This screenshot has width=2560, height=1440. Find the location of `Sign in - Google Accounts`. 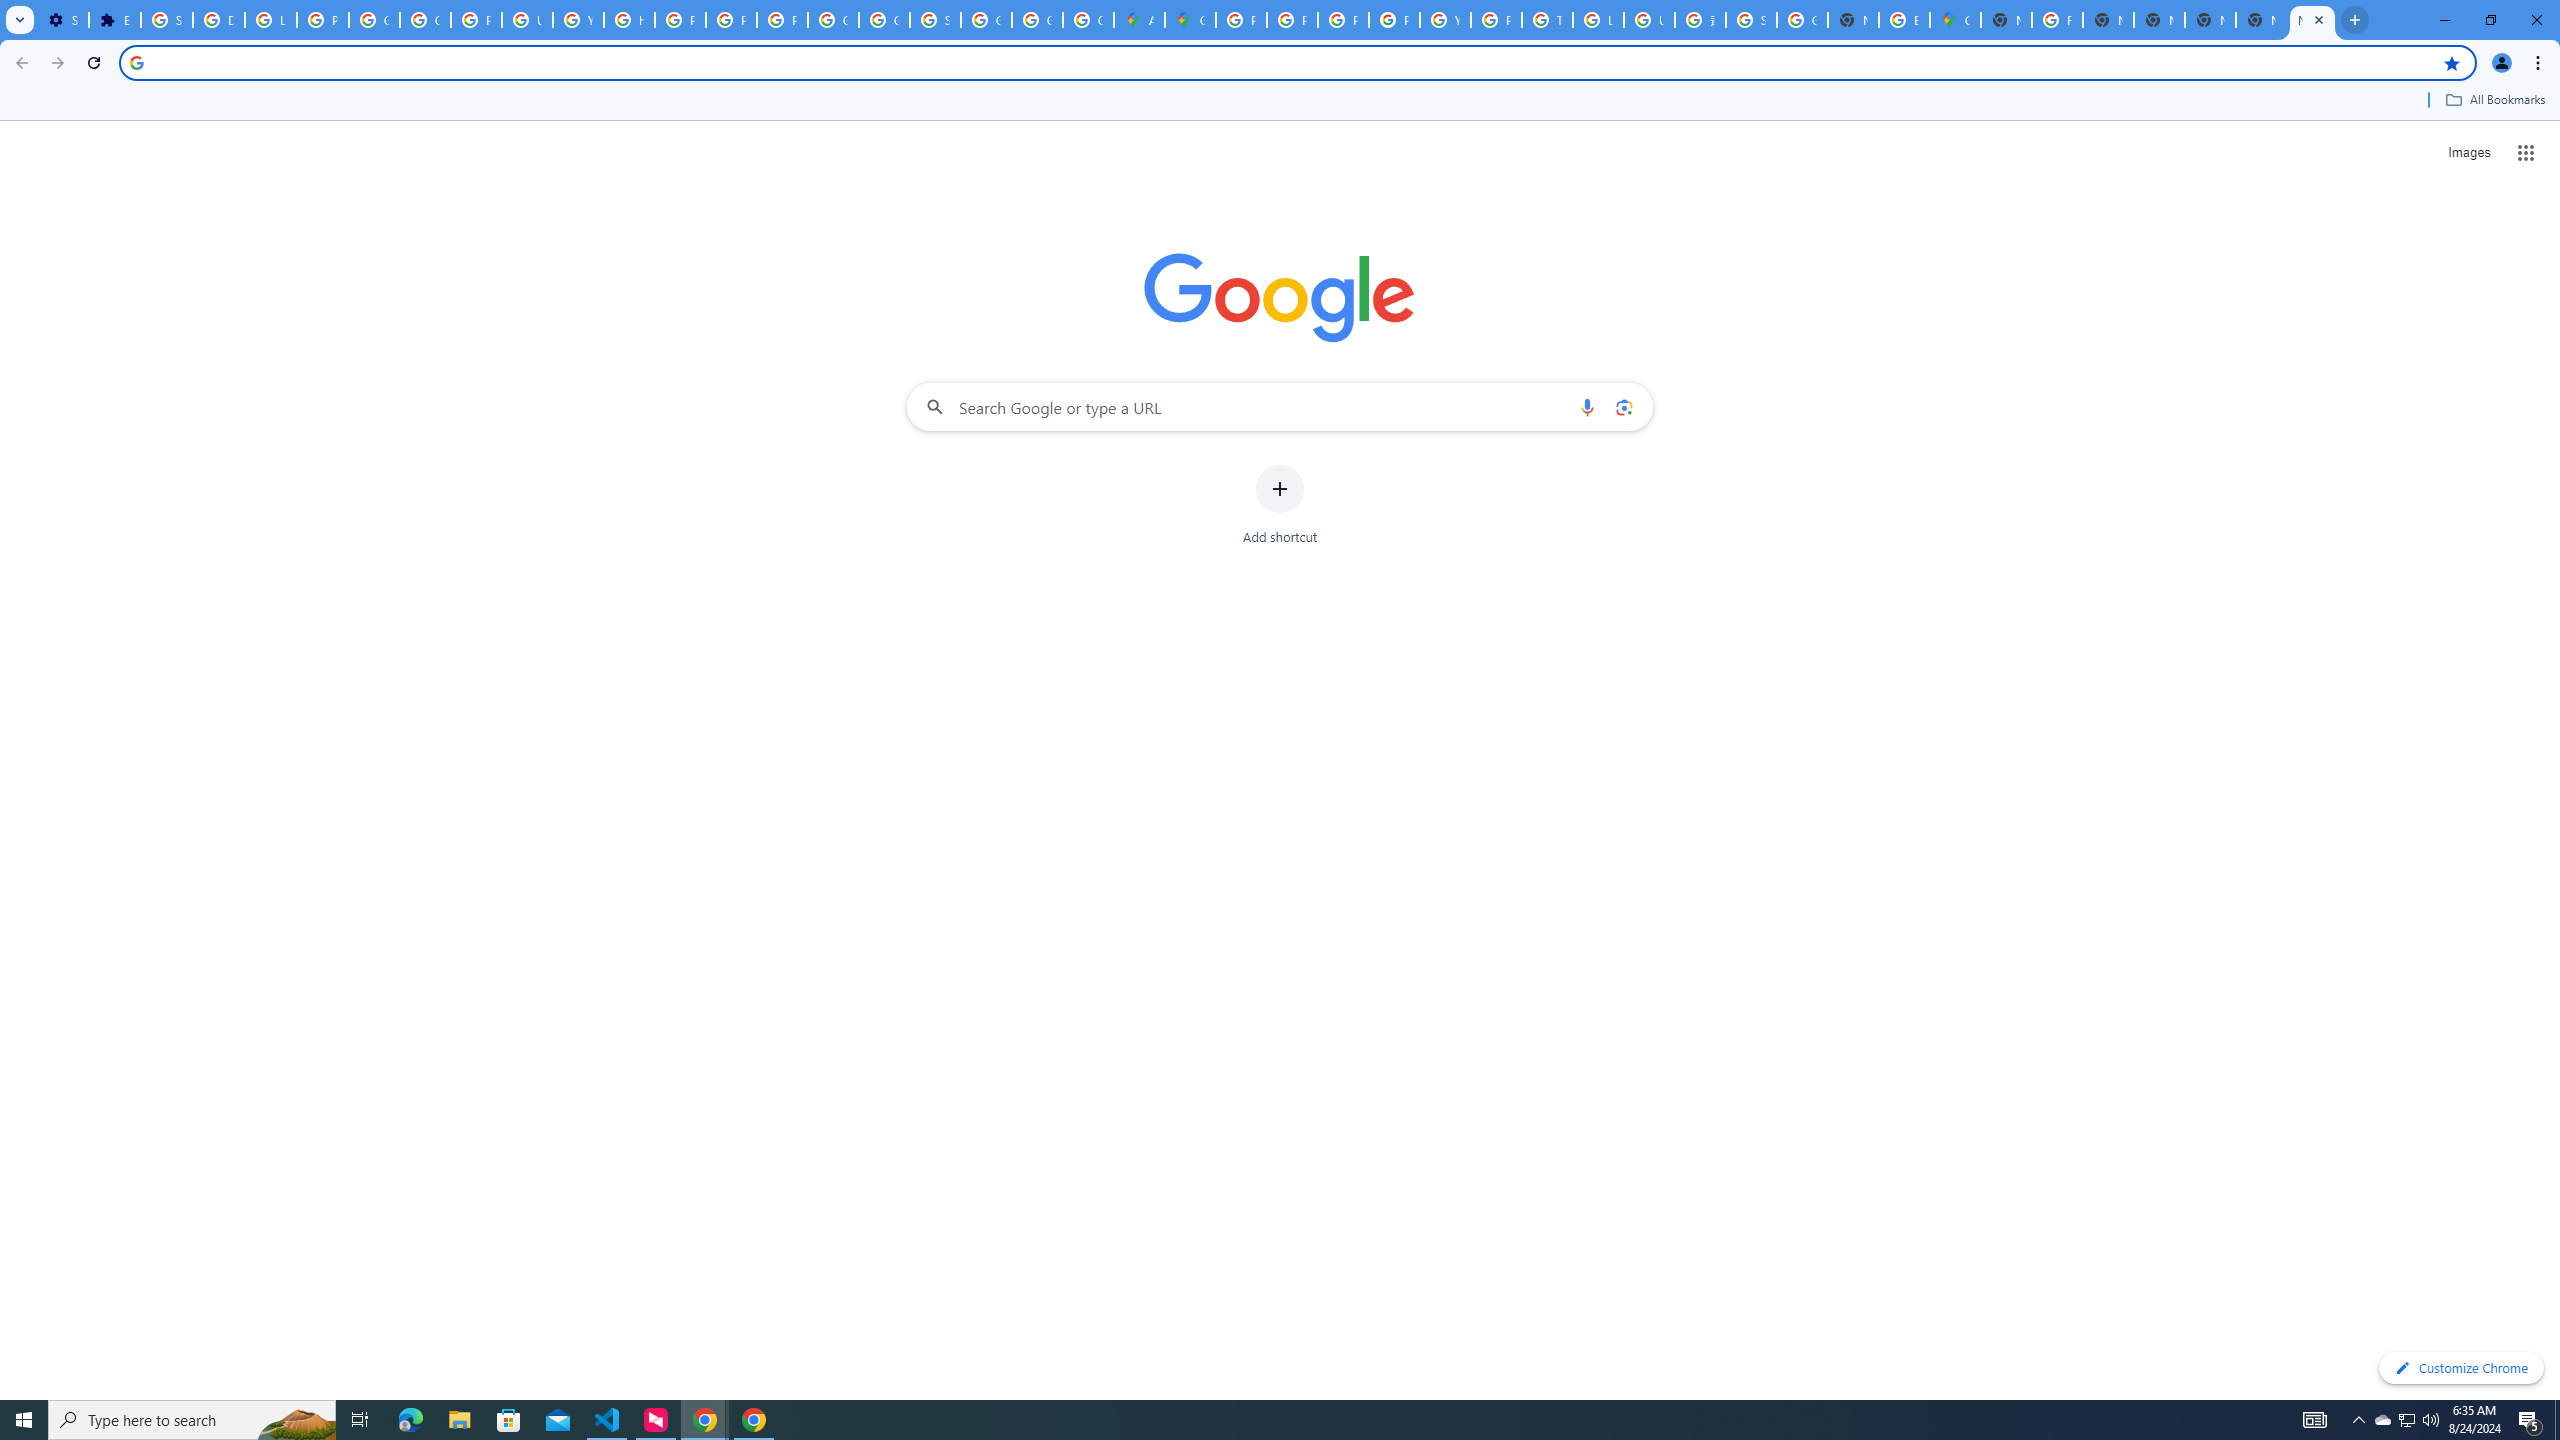

Sign in - Google Accounts is located at coordinates (168, 20).